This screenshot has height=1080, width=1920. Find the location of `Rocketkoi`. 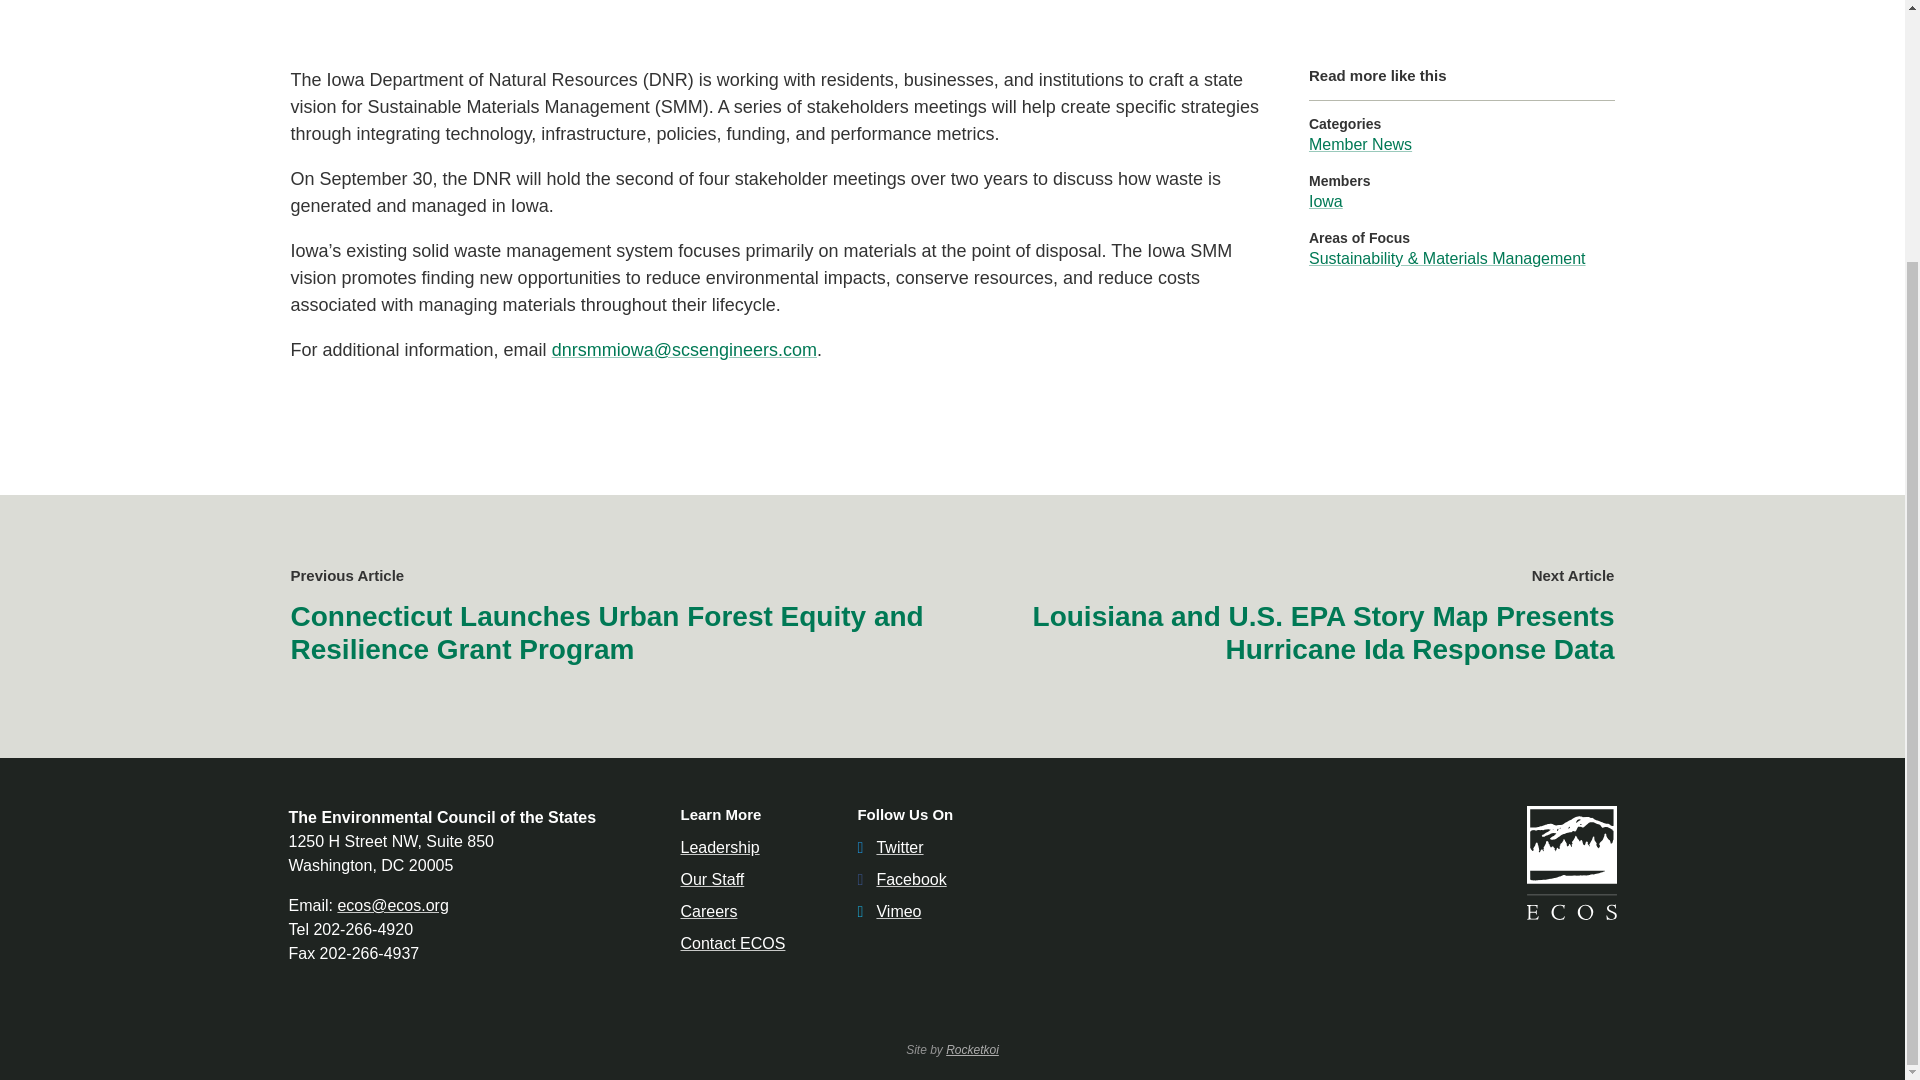

Rocketkoi is located at coordinates (972, 1050).